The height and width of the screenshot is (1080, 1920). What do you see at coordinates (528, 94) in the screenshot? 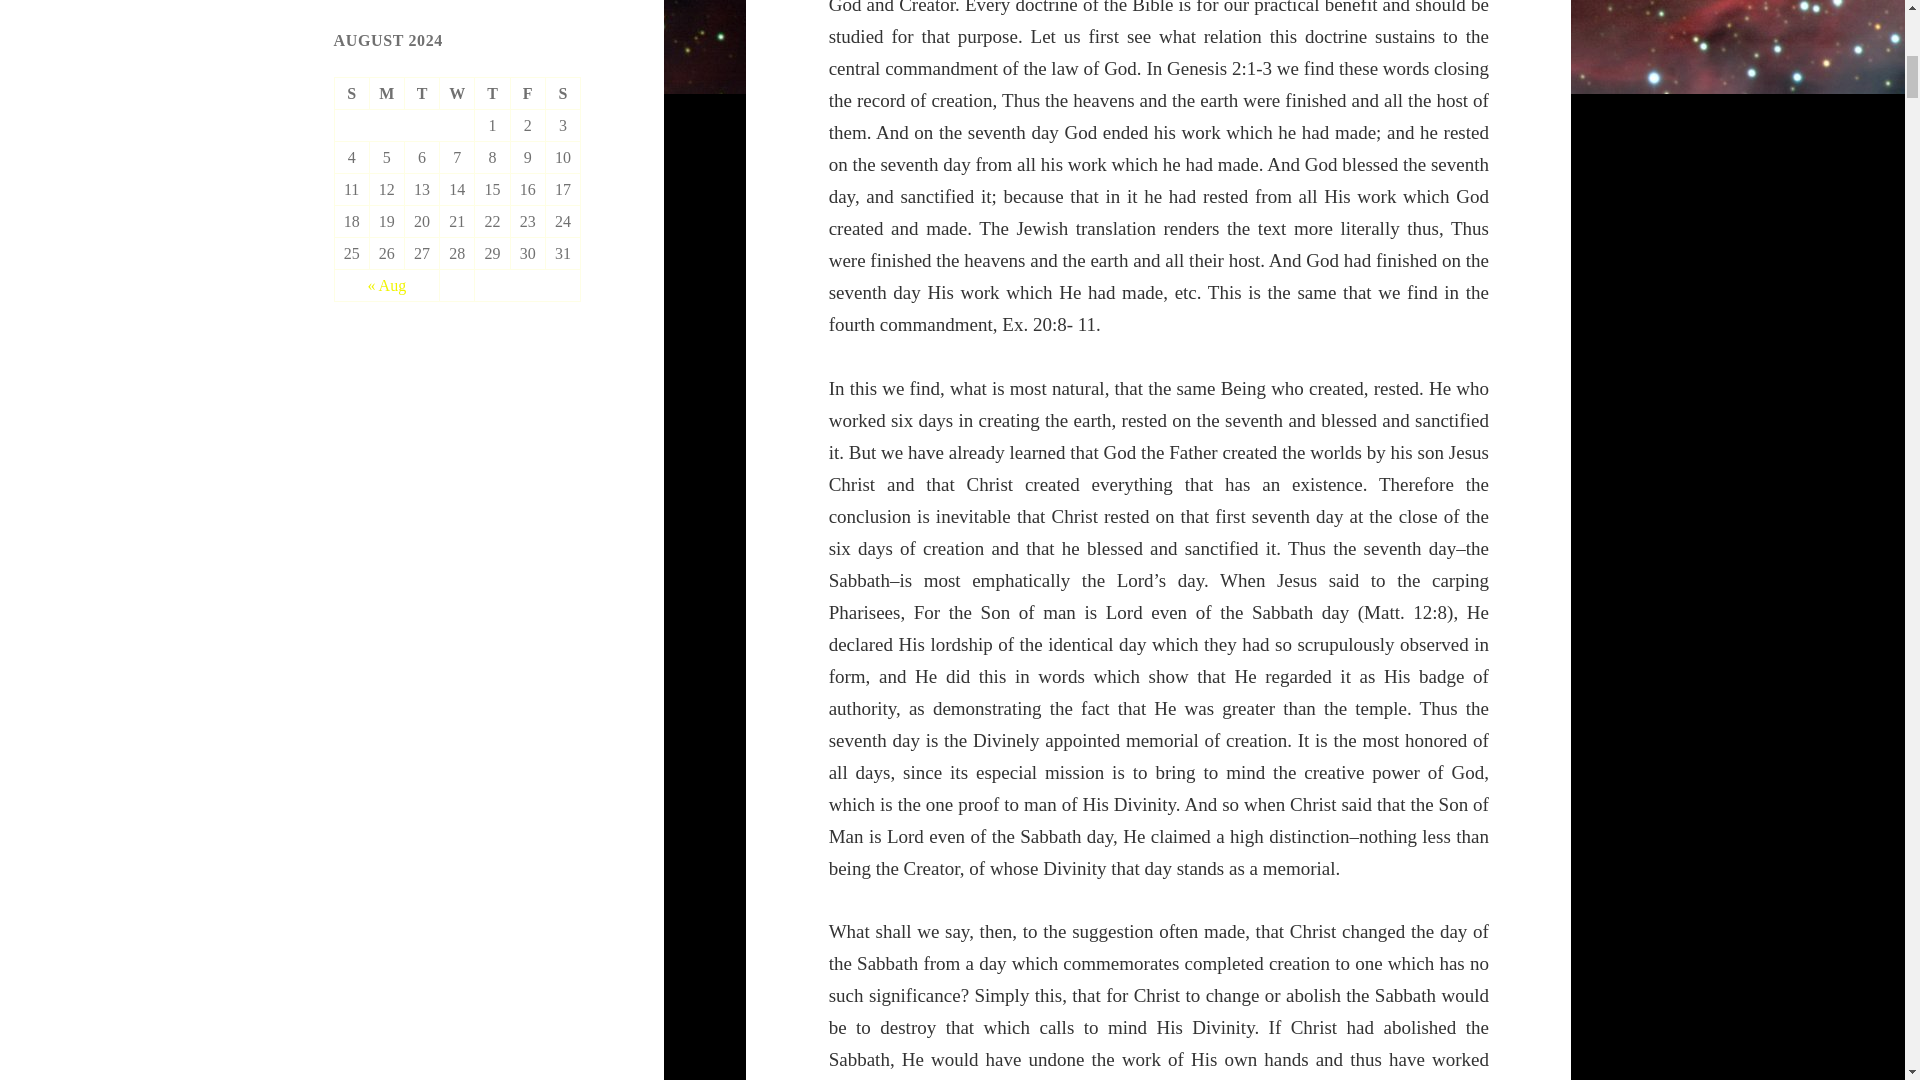
I see `Friday` at bounding box center [528, 94].